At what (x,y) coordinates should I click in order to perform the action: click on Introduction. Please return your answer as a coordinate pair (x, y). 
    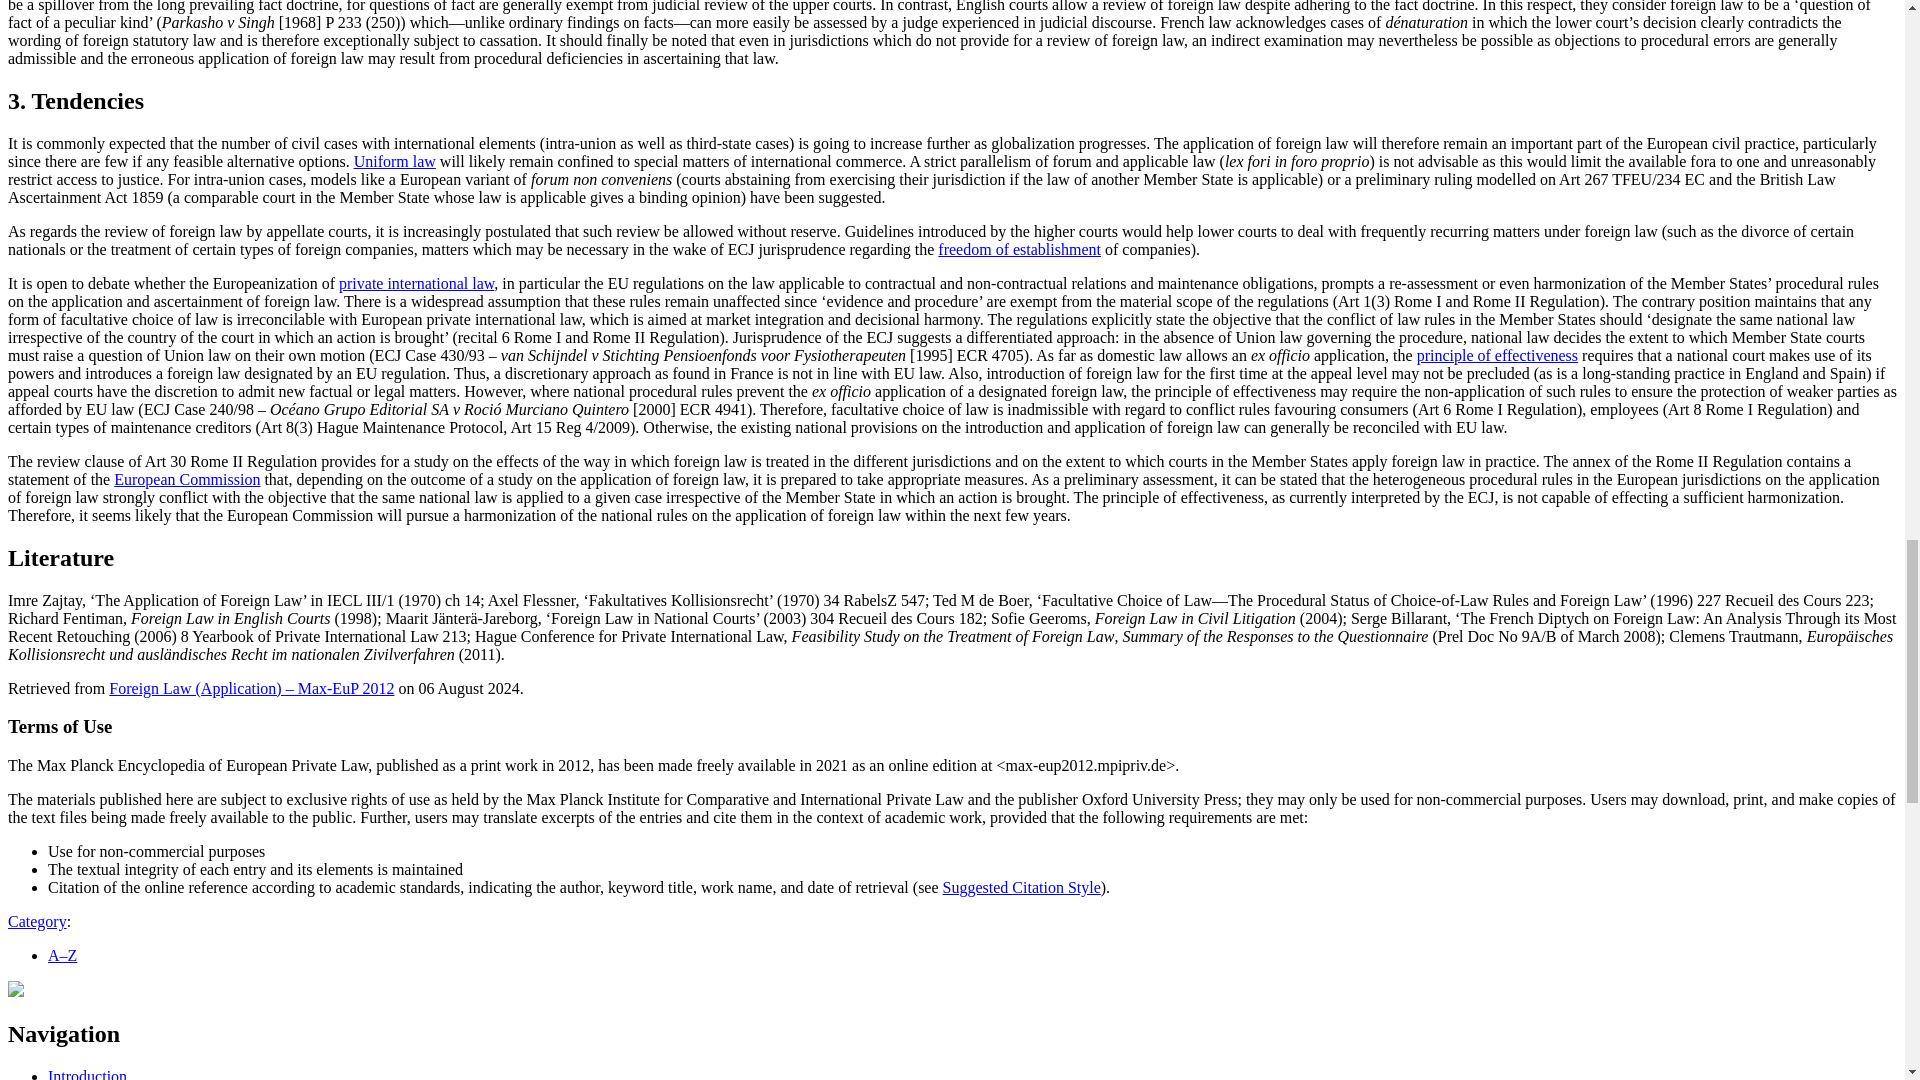
    Looking at the image, I should click on (87, 1074).